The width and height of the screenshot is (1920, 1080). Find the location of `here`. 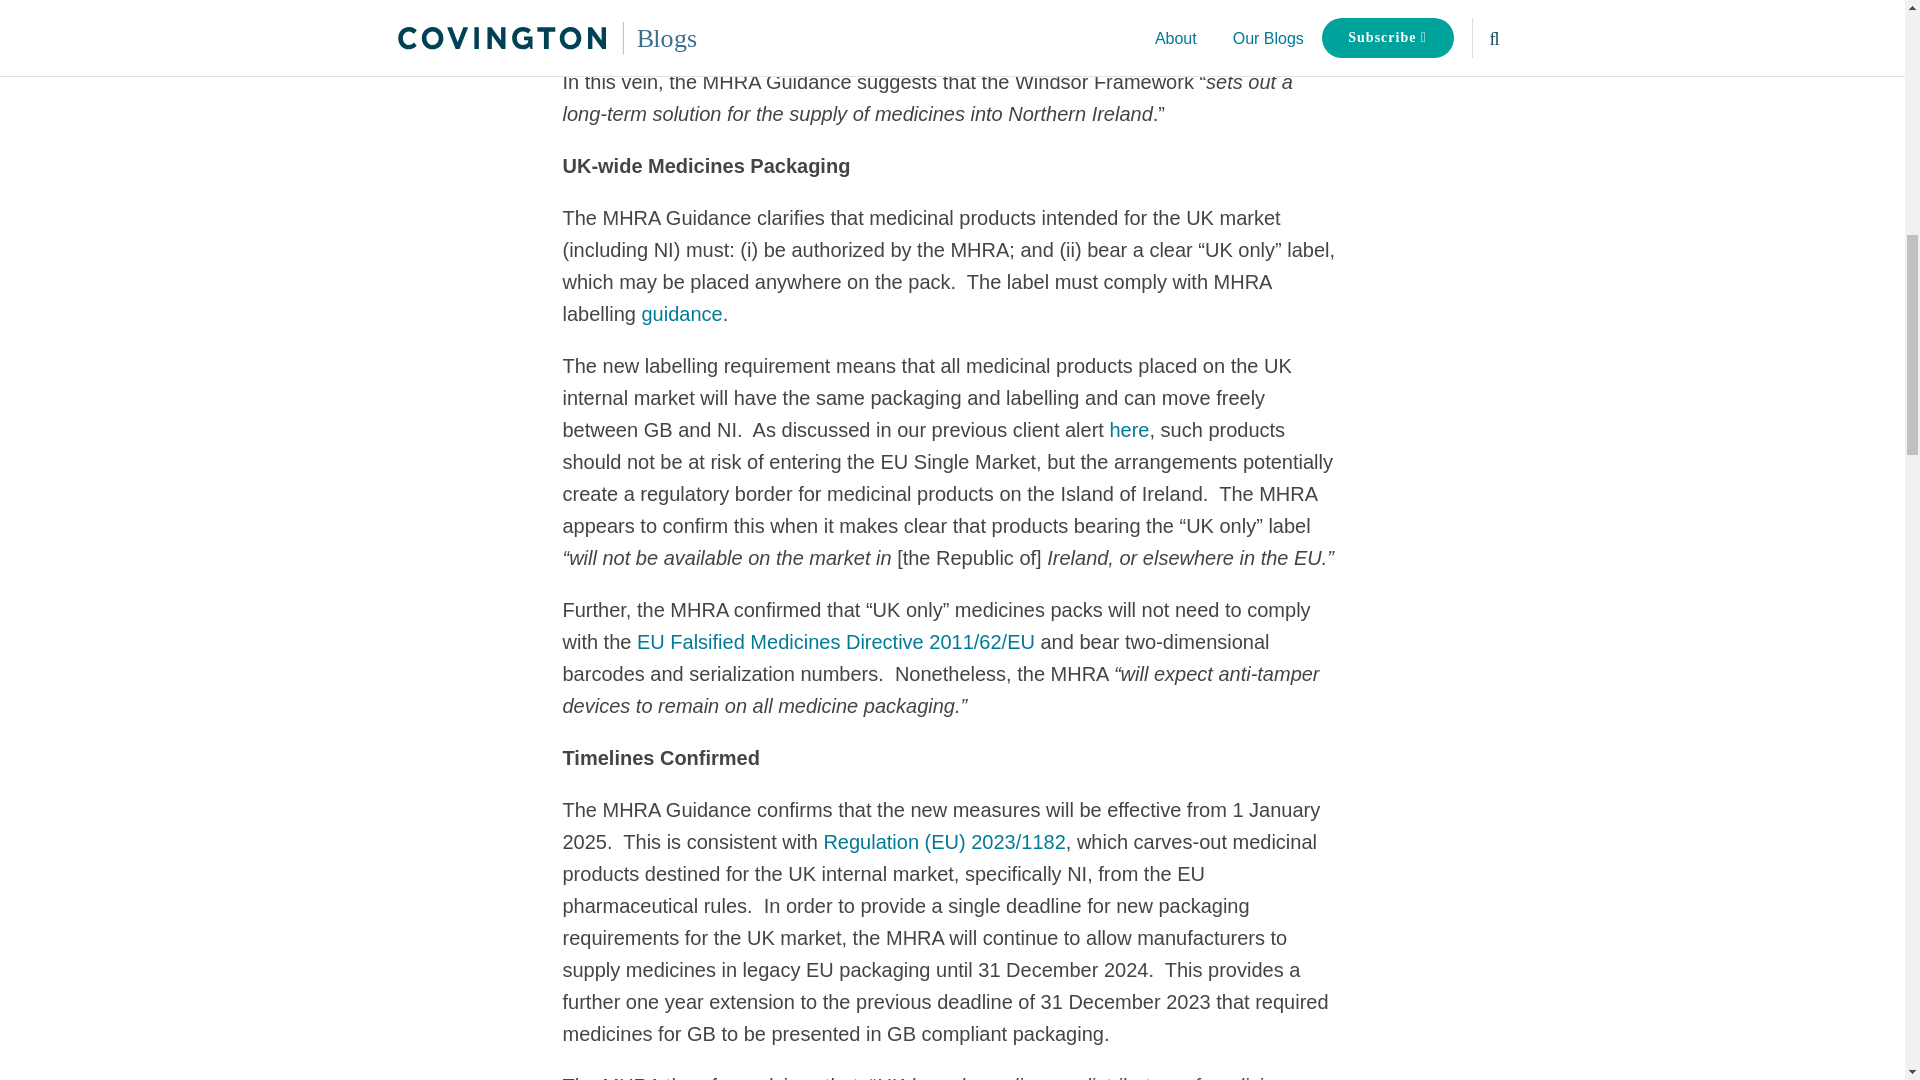

here is located at coordinates (1128, 430).